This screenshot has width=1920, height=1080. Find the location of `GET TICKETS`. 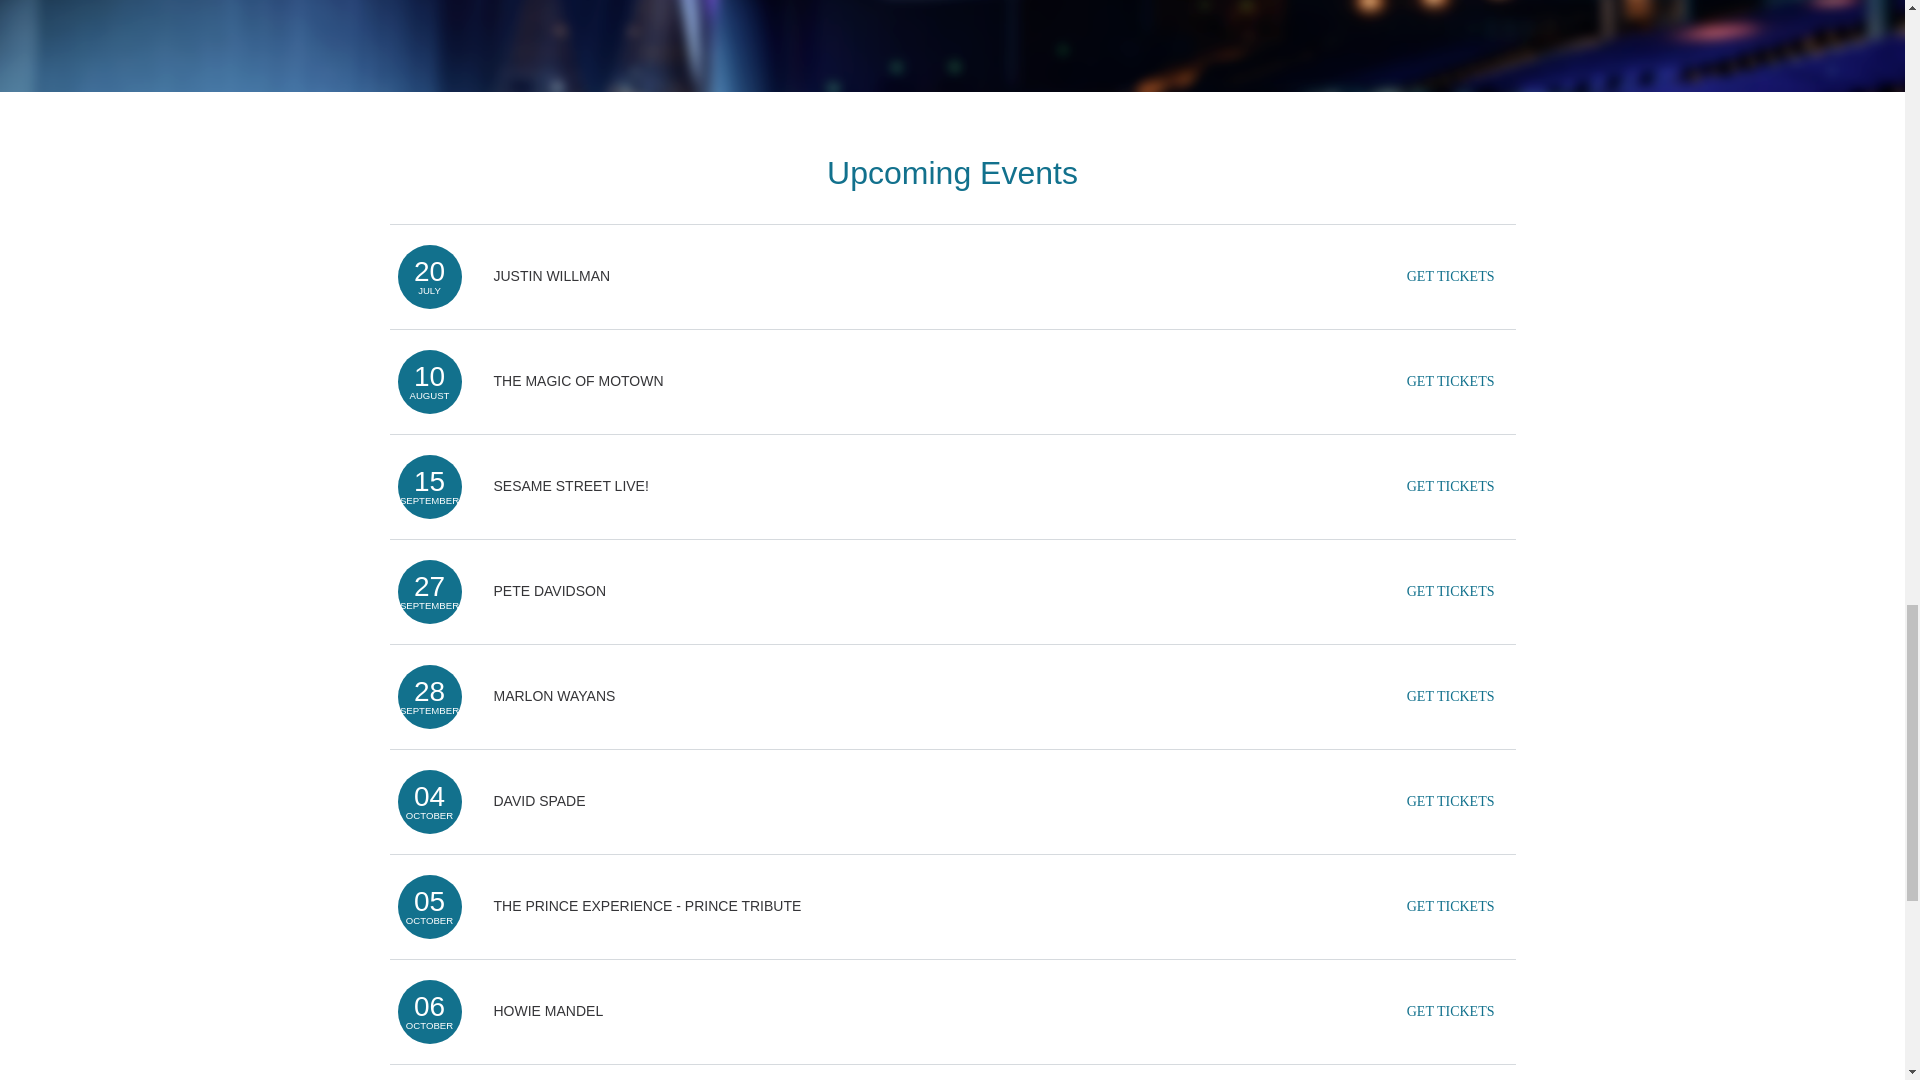

GET TICKETS is located at coordinates (1450, 276).